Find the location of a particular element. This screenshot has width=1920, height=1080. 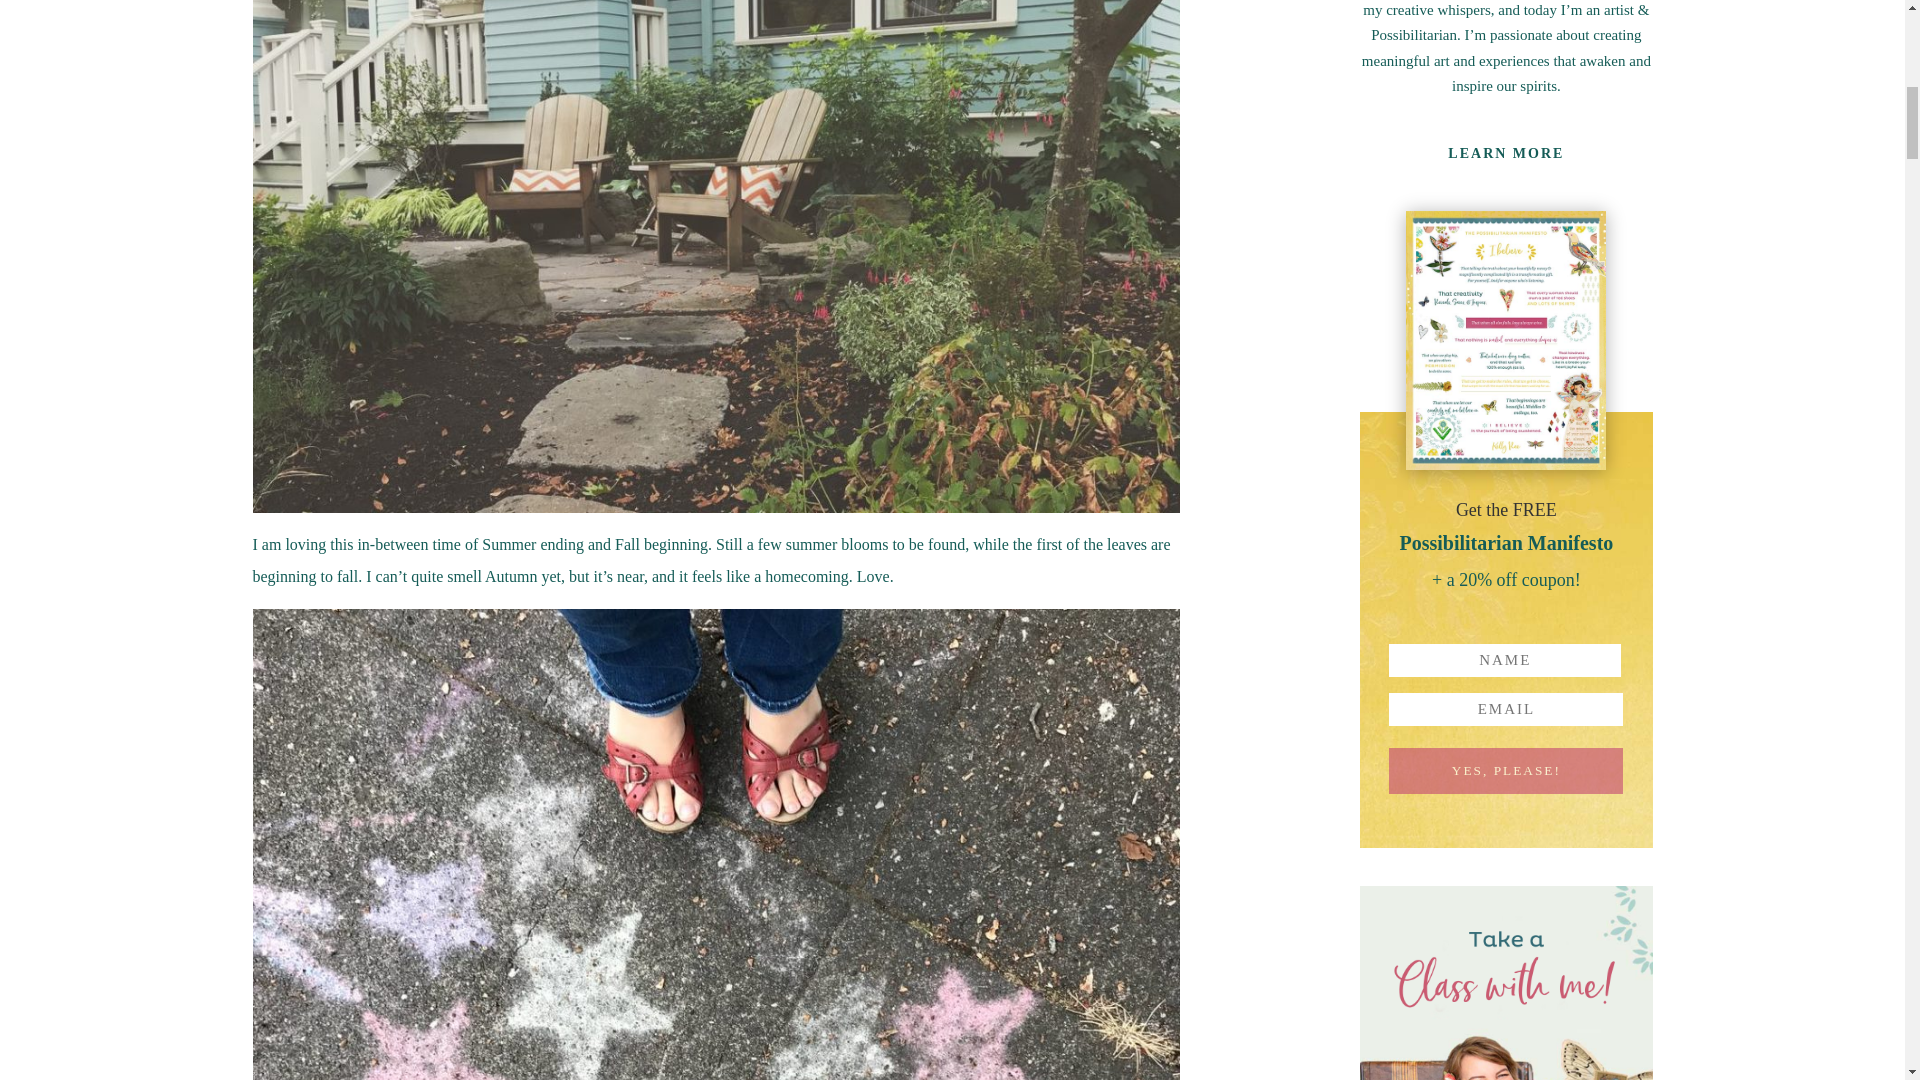

YES, PLEASE! is located at coordinates (1505, 770).